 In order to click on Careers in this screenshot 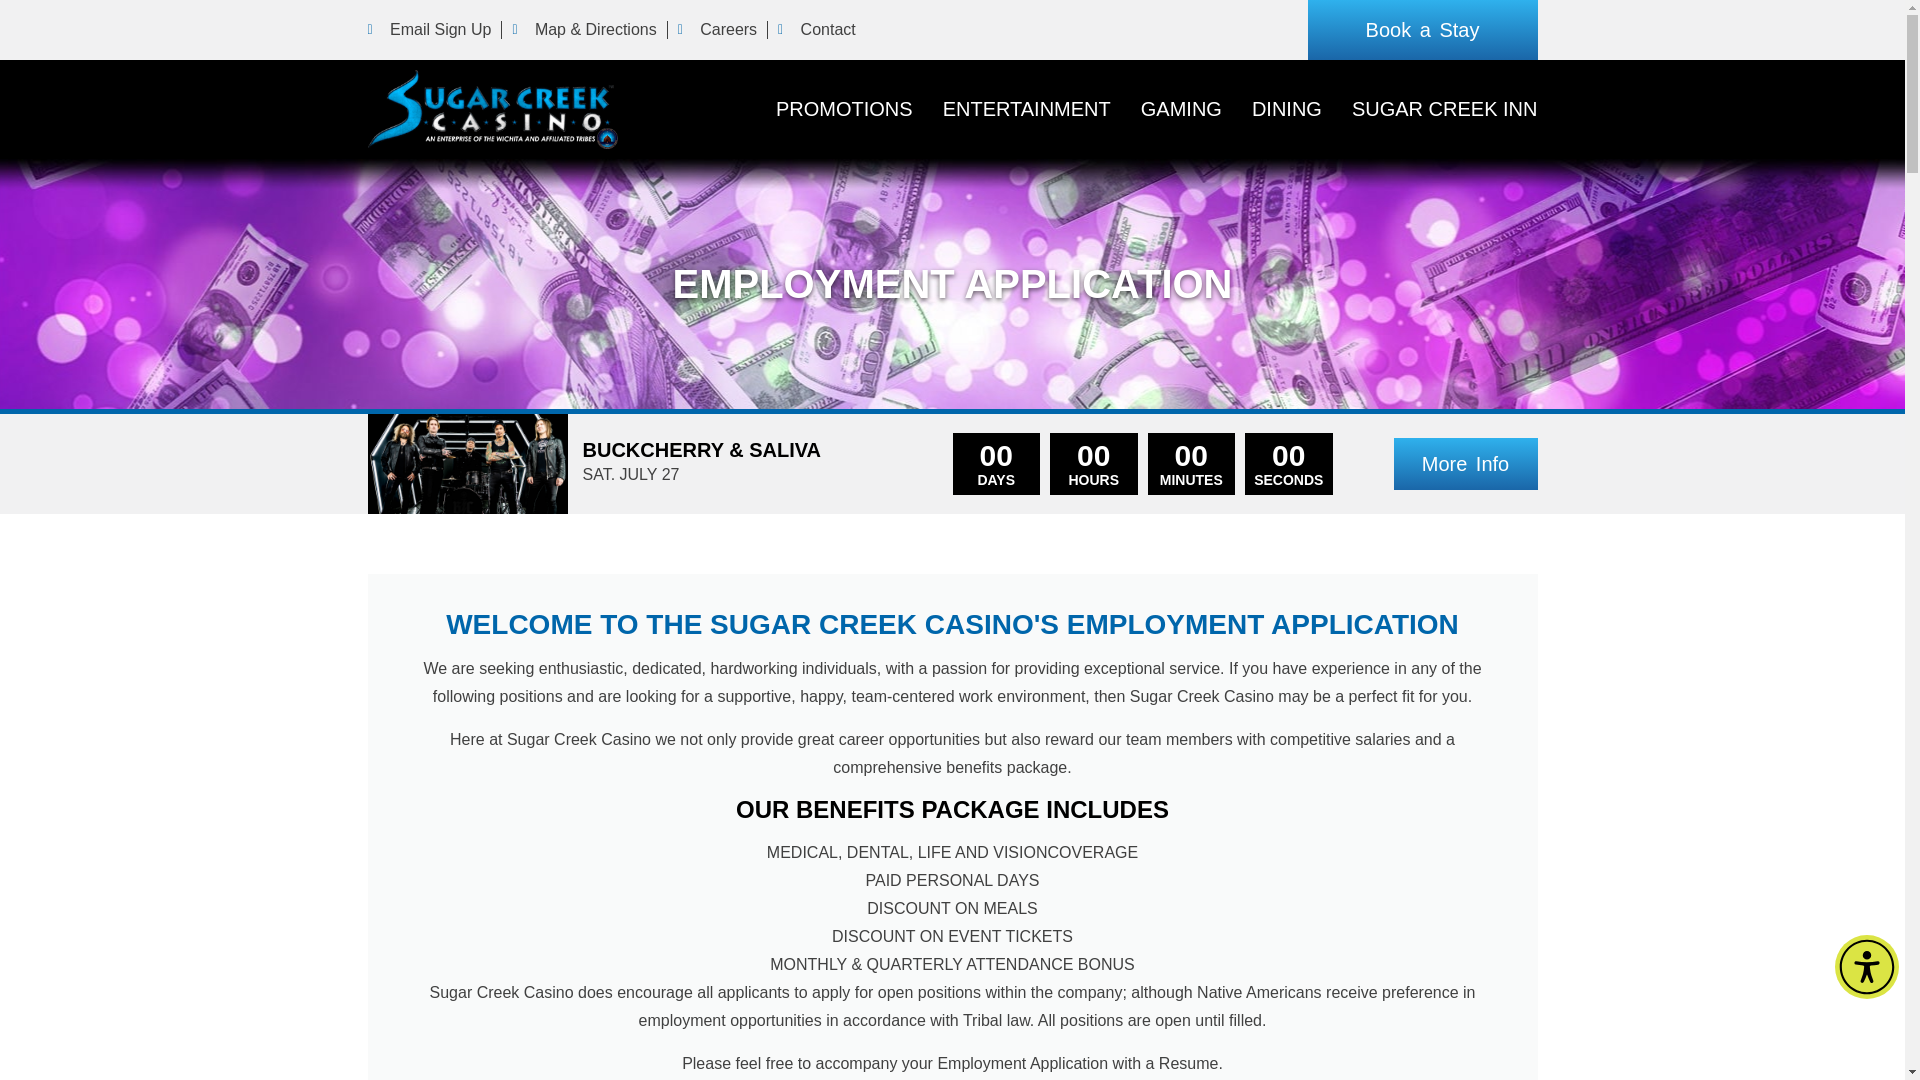, I will do `click(716, 30)`.